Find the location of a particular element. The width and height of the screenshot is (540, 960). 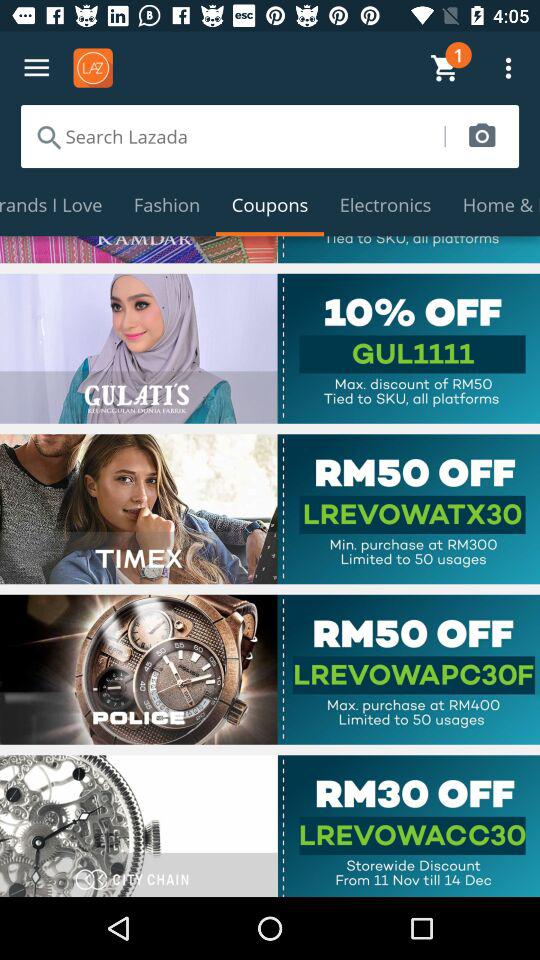

open options is located at coordinates (36, 68).